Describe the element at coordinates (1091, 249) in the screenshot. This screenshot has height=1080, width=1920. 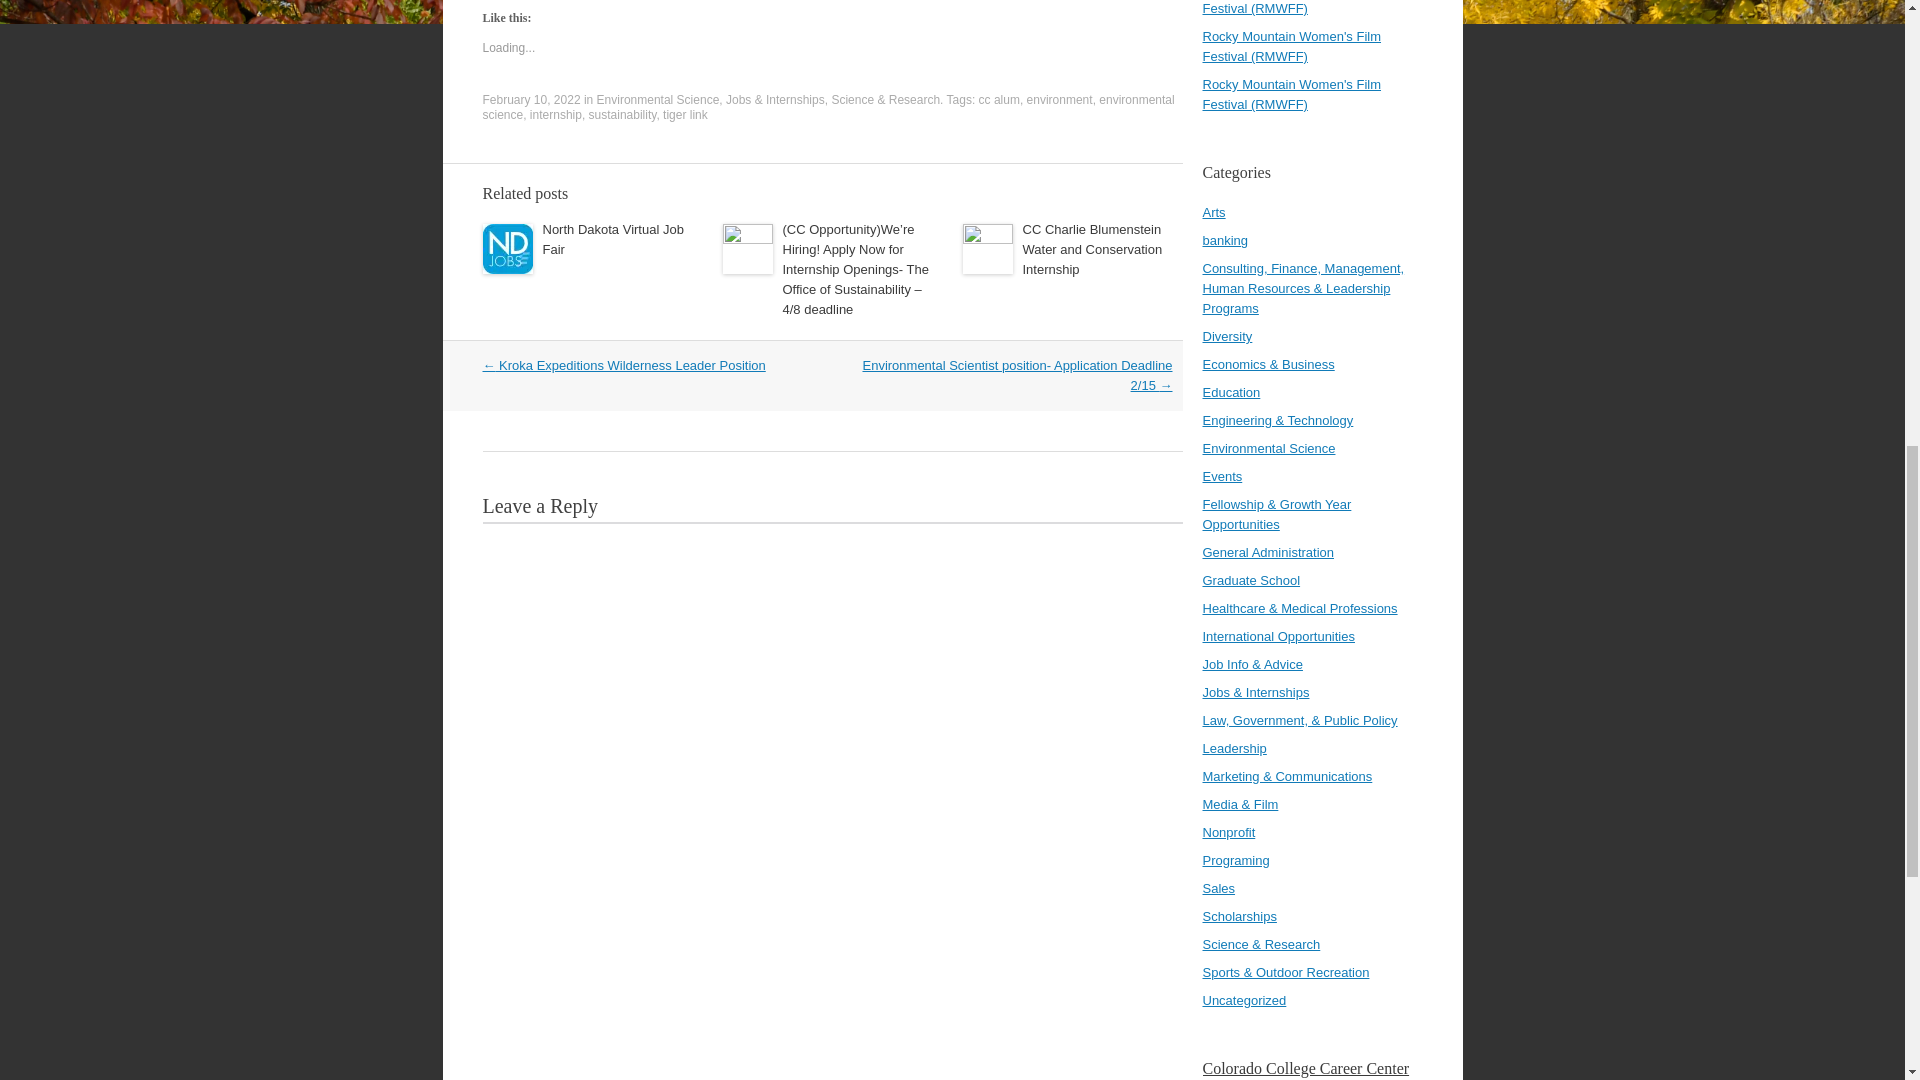
I see `CC Charlie Blumenstein Water and Conservation Internship` at that location.